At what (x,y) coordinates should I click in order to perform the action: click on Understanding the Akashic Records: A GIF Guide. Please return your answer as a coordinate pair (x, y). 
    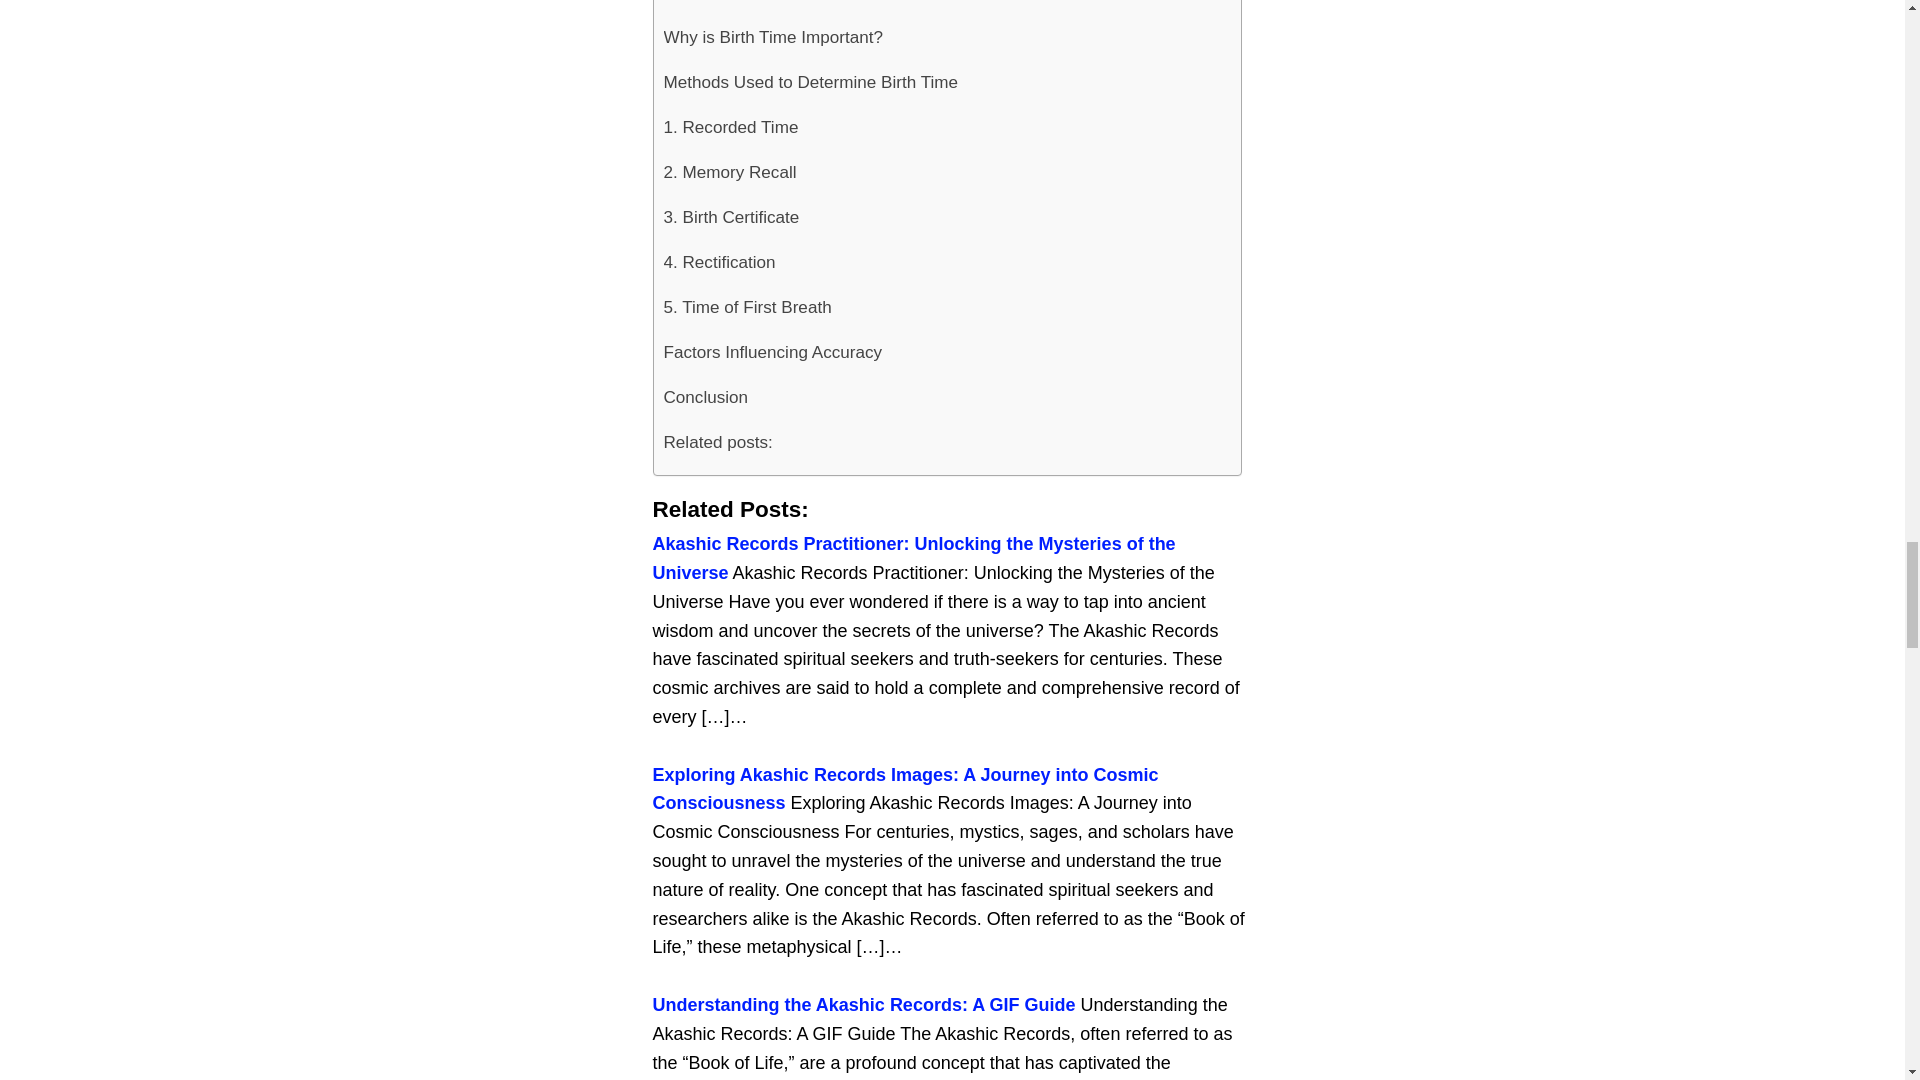
    Looking at the image, I should click on (864, 1004).